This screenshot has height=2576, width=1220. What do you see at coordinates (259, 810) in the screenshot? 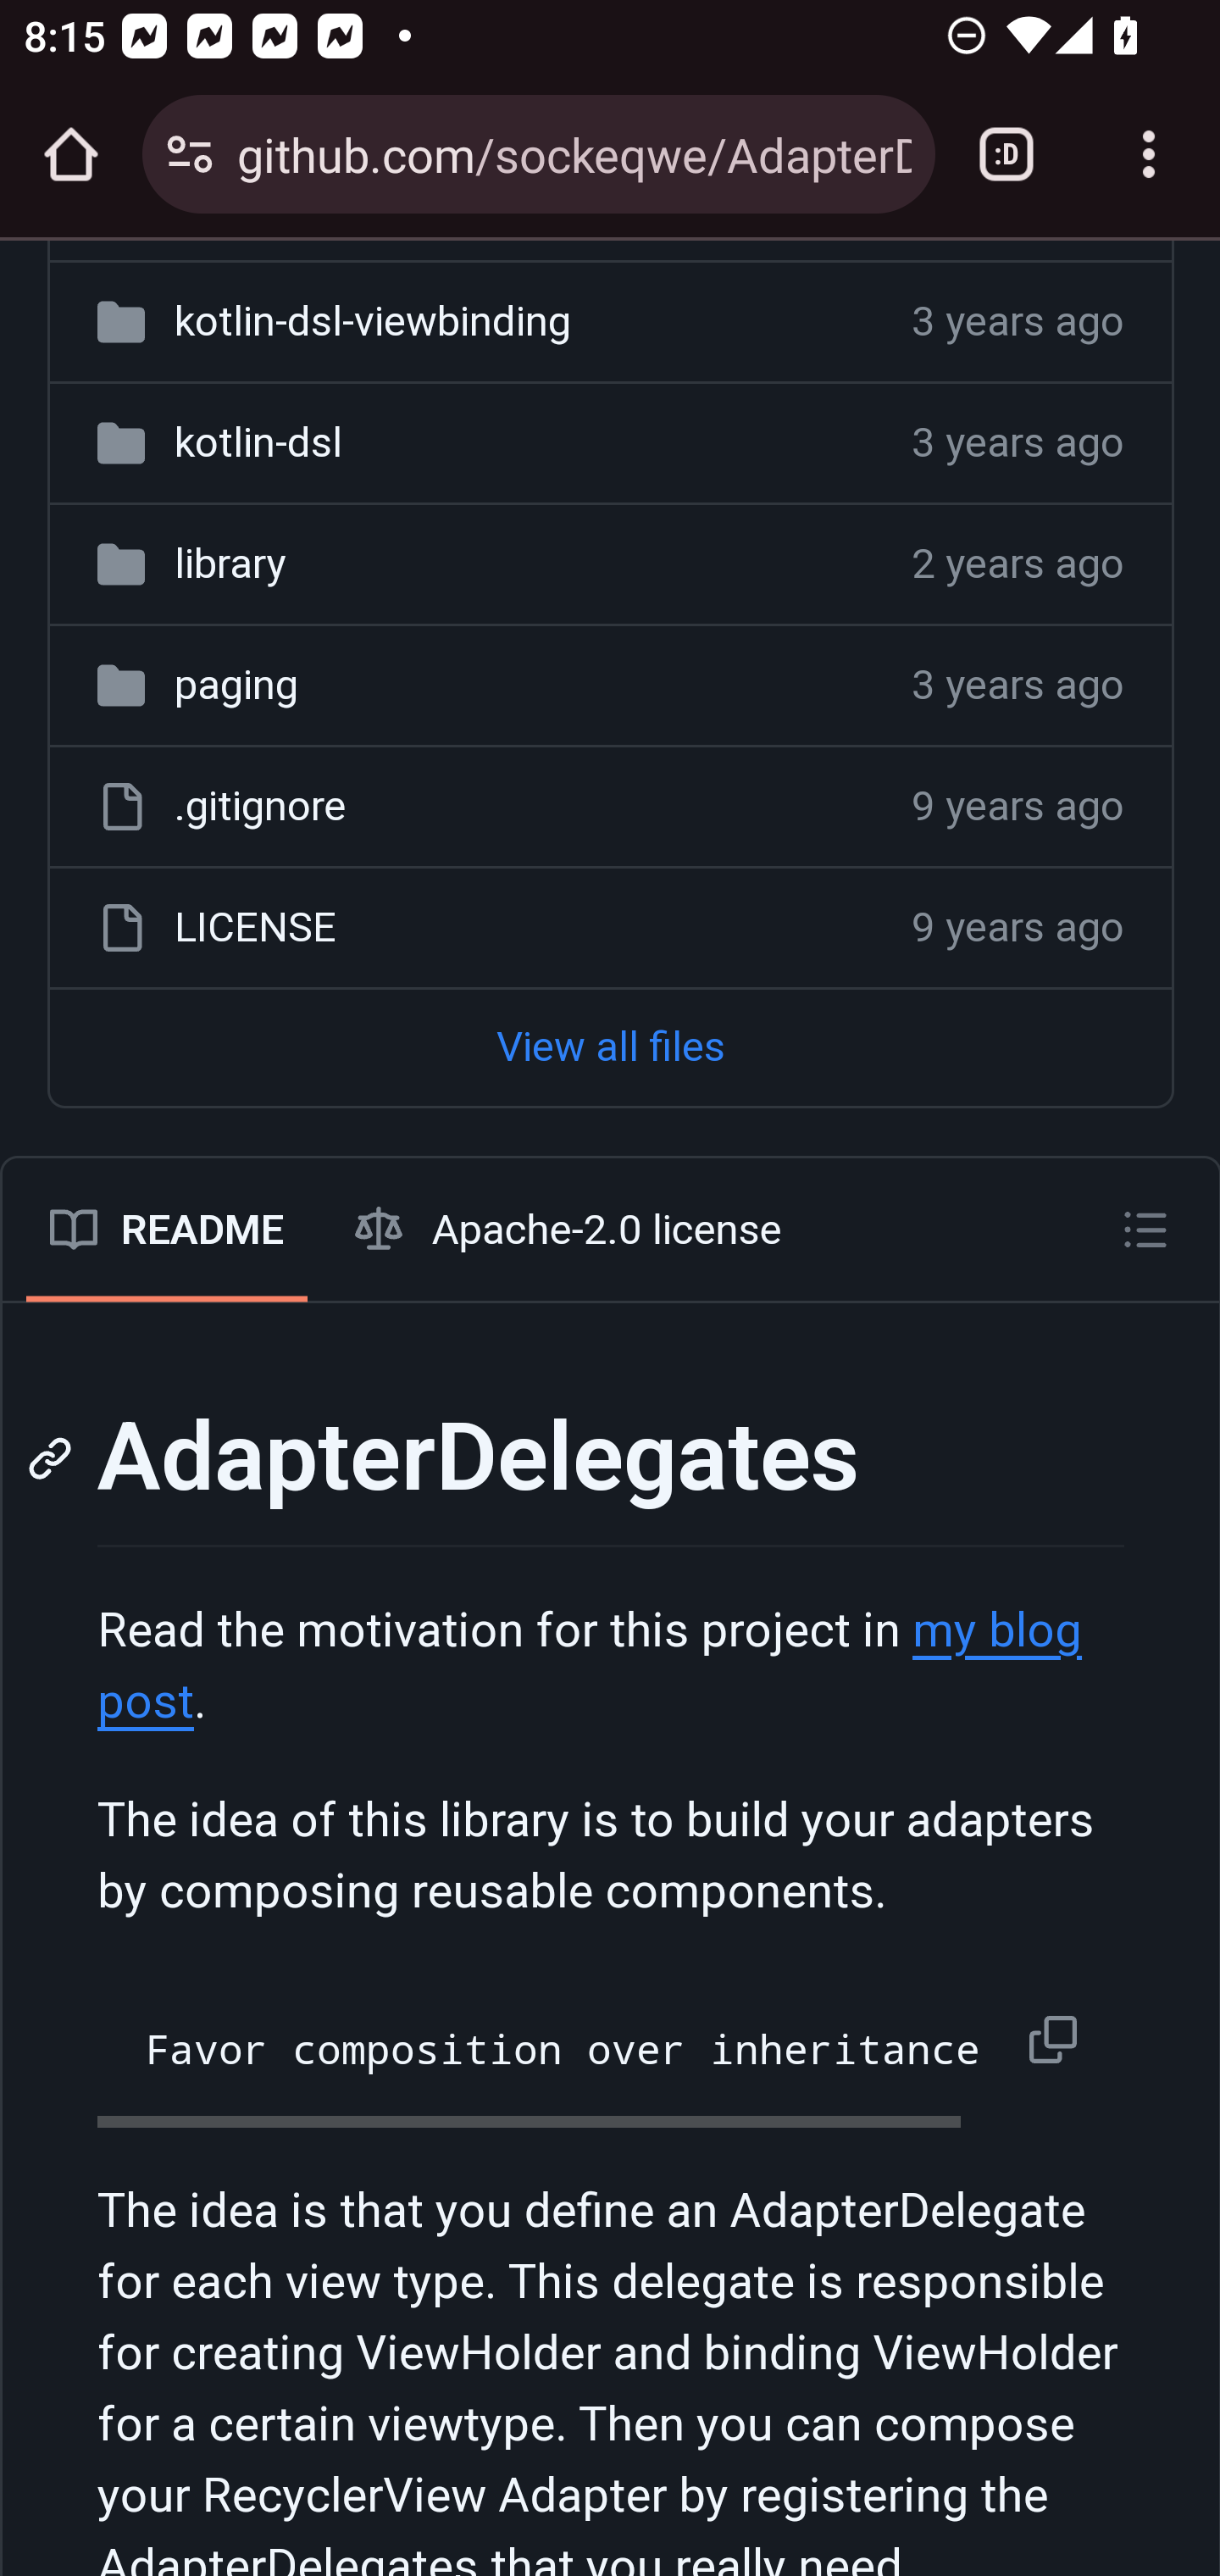
I see `.gitignore, (File) .gitignore` at bounding box center [259, 810].